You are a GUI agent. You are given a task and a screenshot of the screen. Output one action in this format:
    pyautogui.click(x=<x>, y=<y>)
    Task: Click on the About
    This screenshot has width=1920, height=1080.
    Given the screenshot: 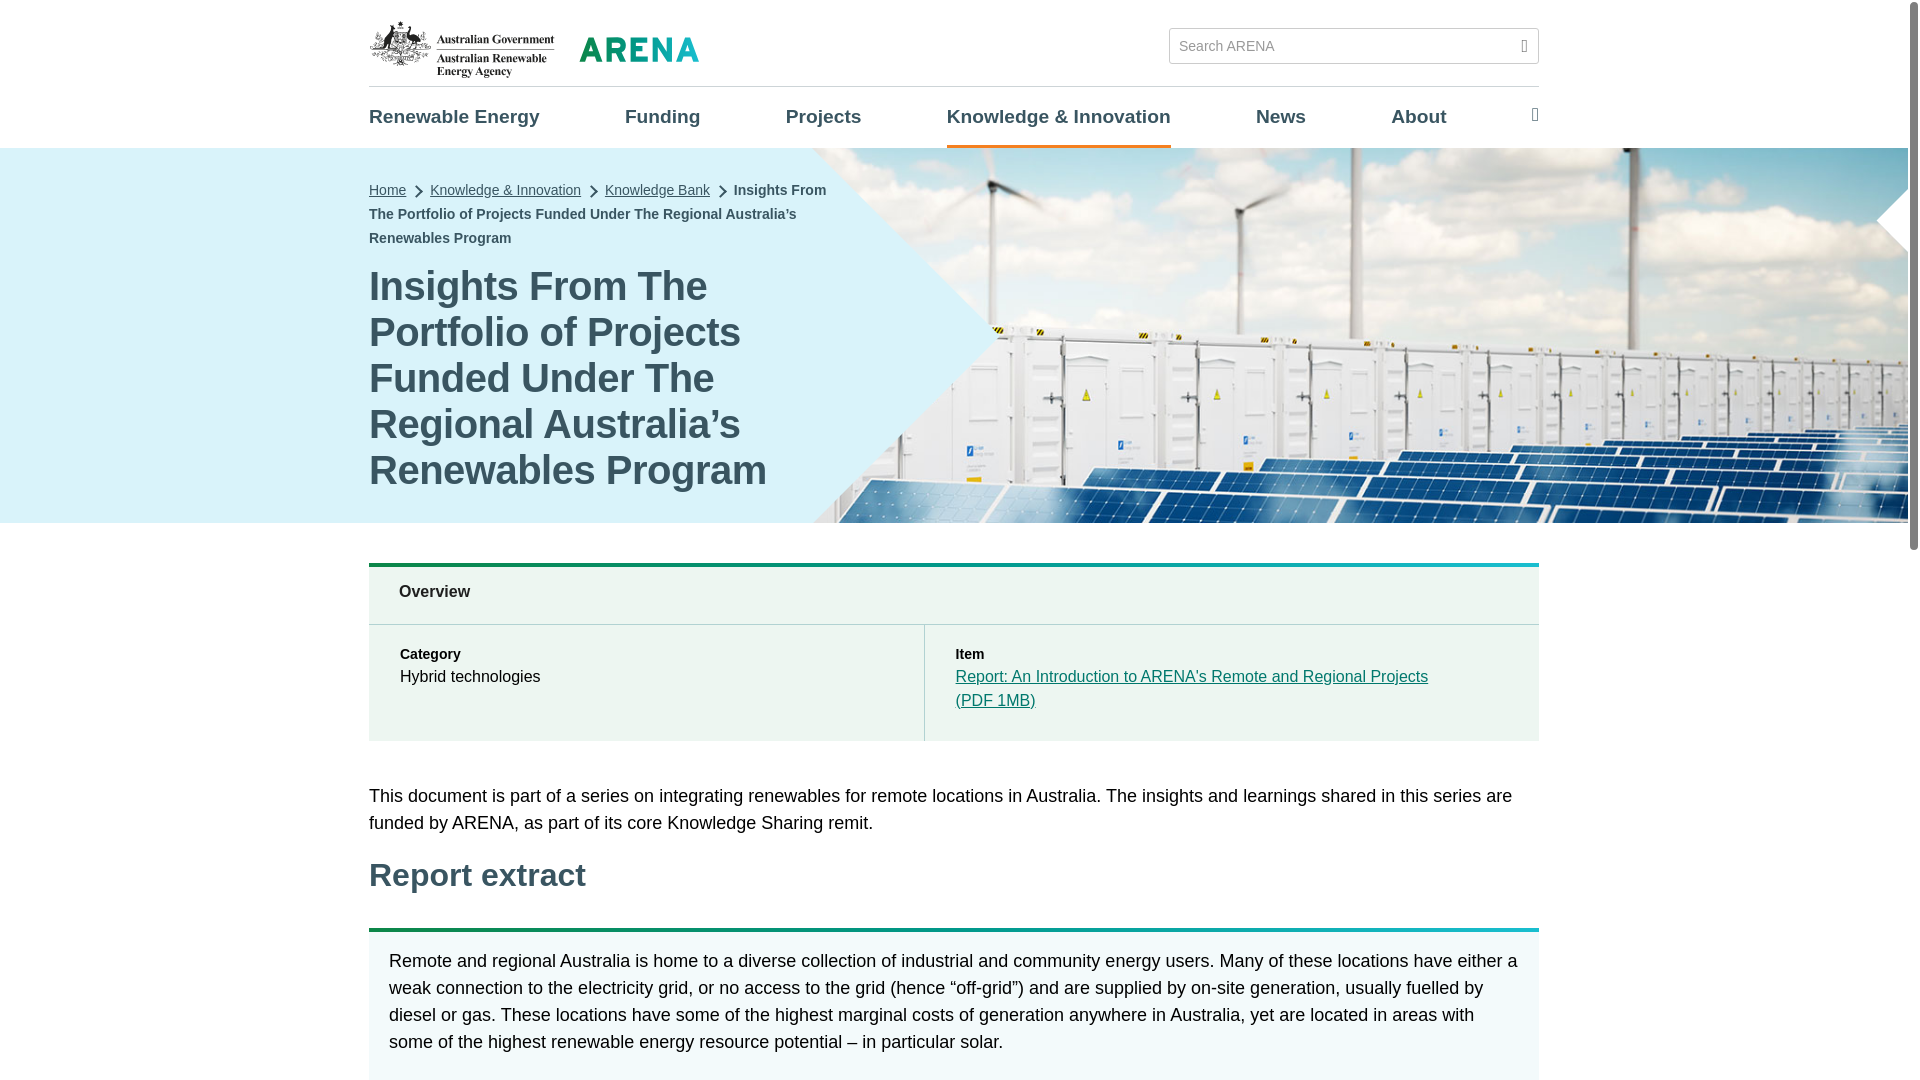 What is the action you would take?
    pyautogui.click(x=1418, y=116)
    